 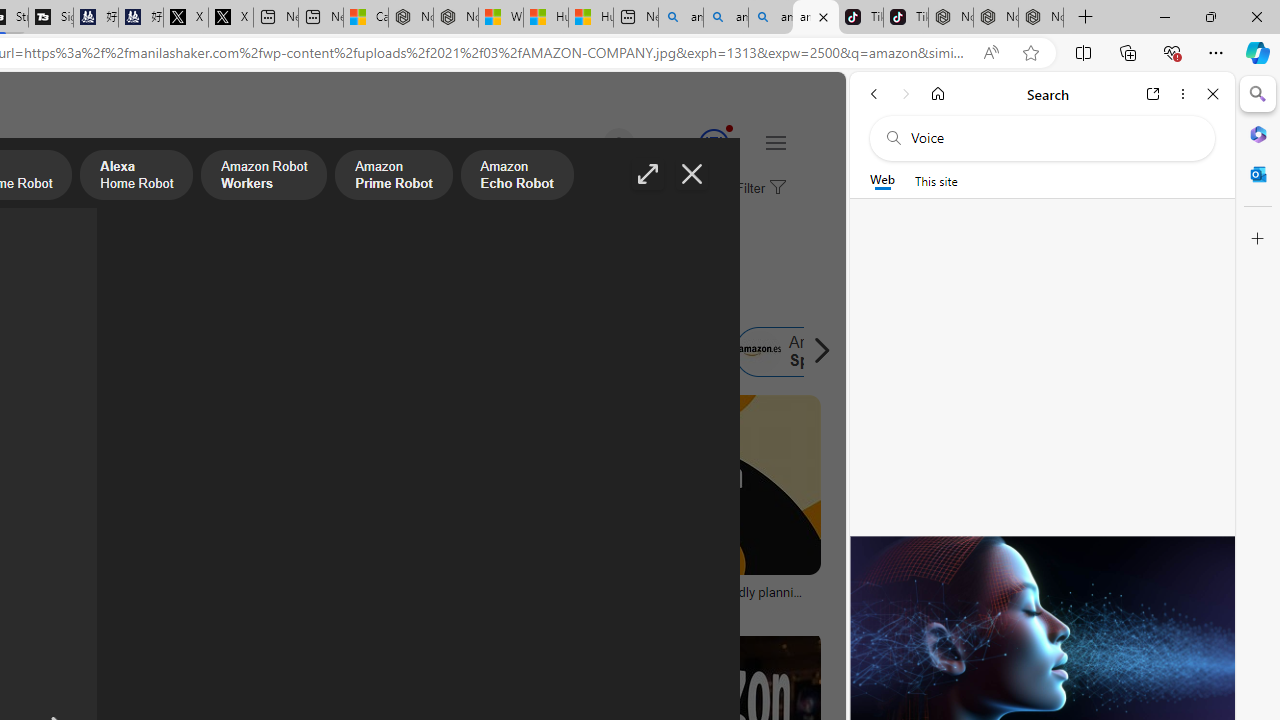 I want to click on Amazon Forest, so click(x=476, y=352).